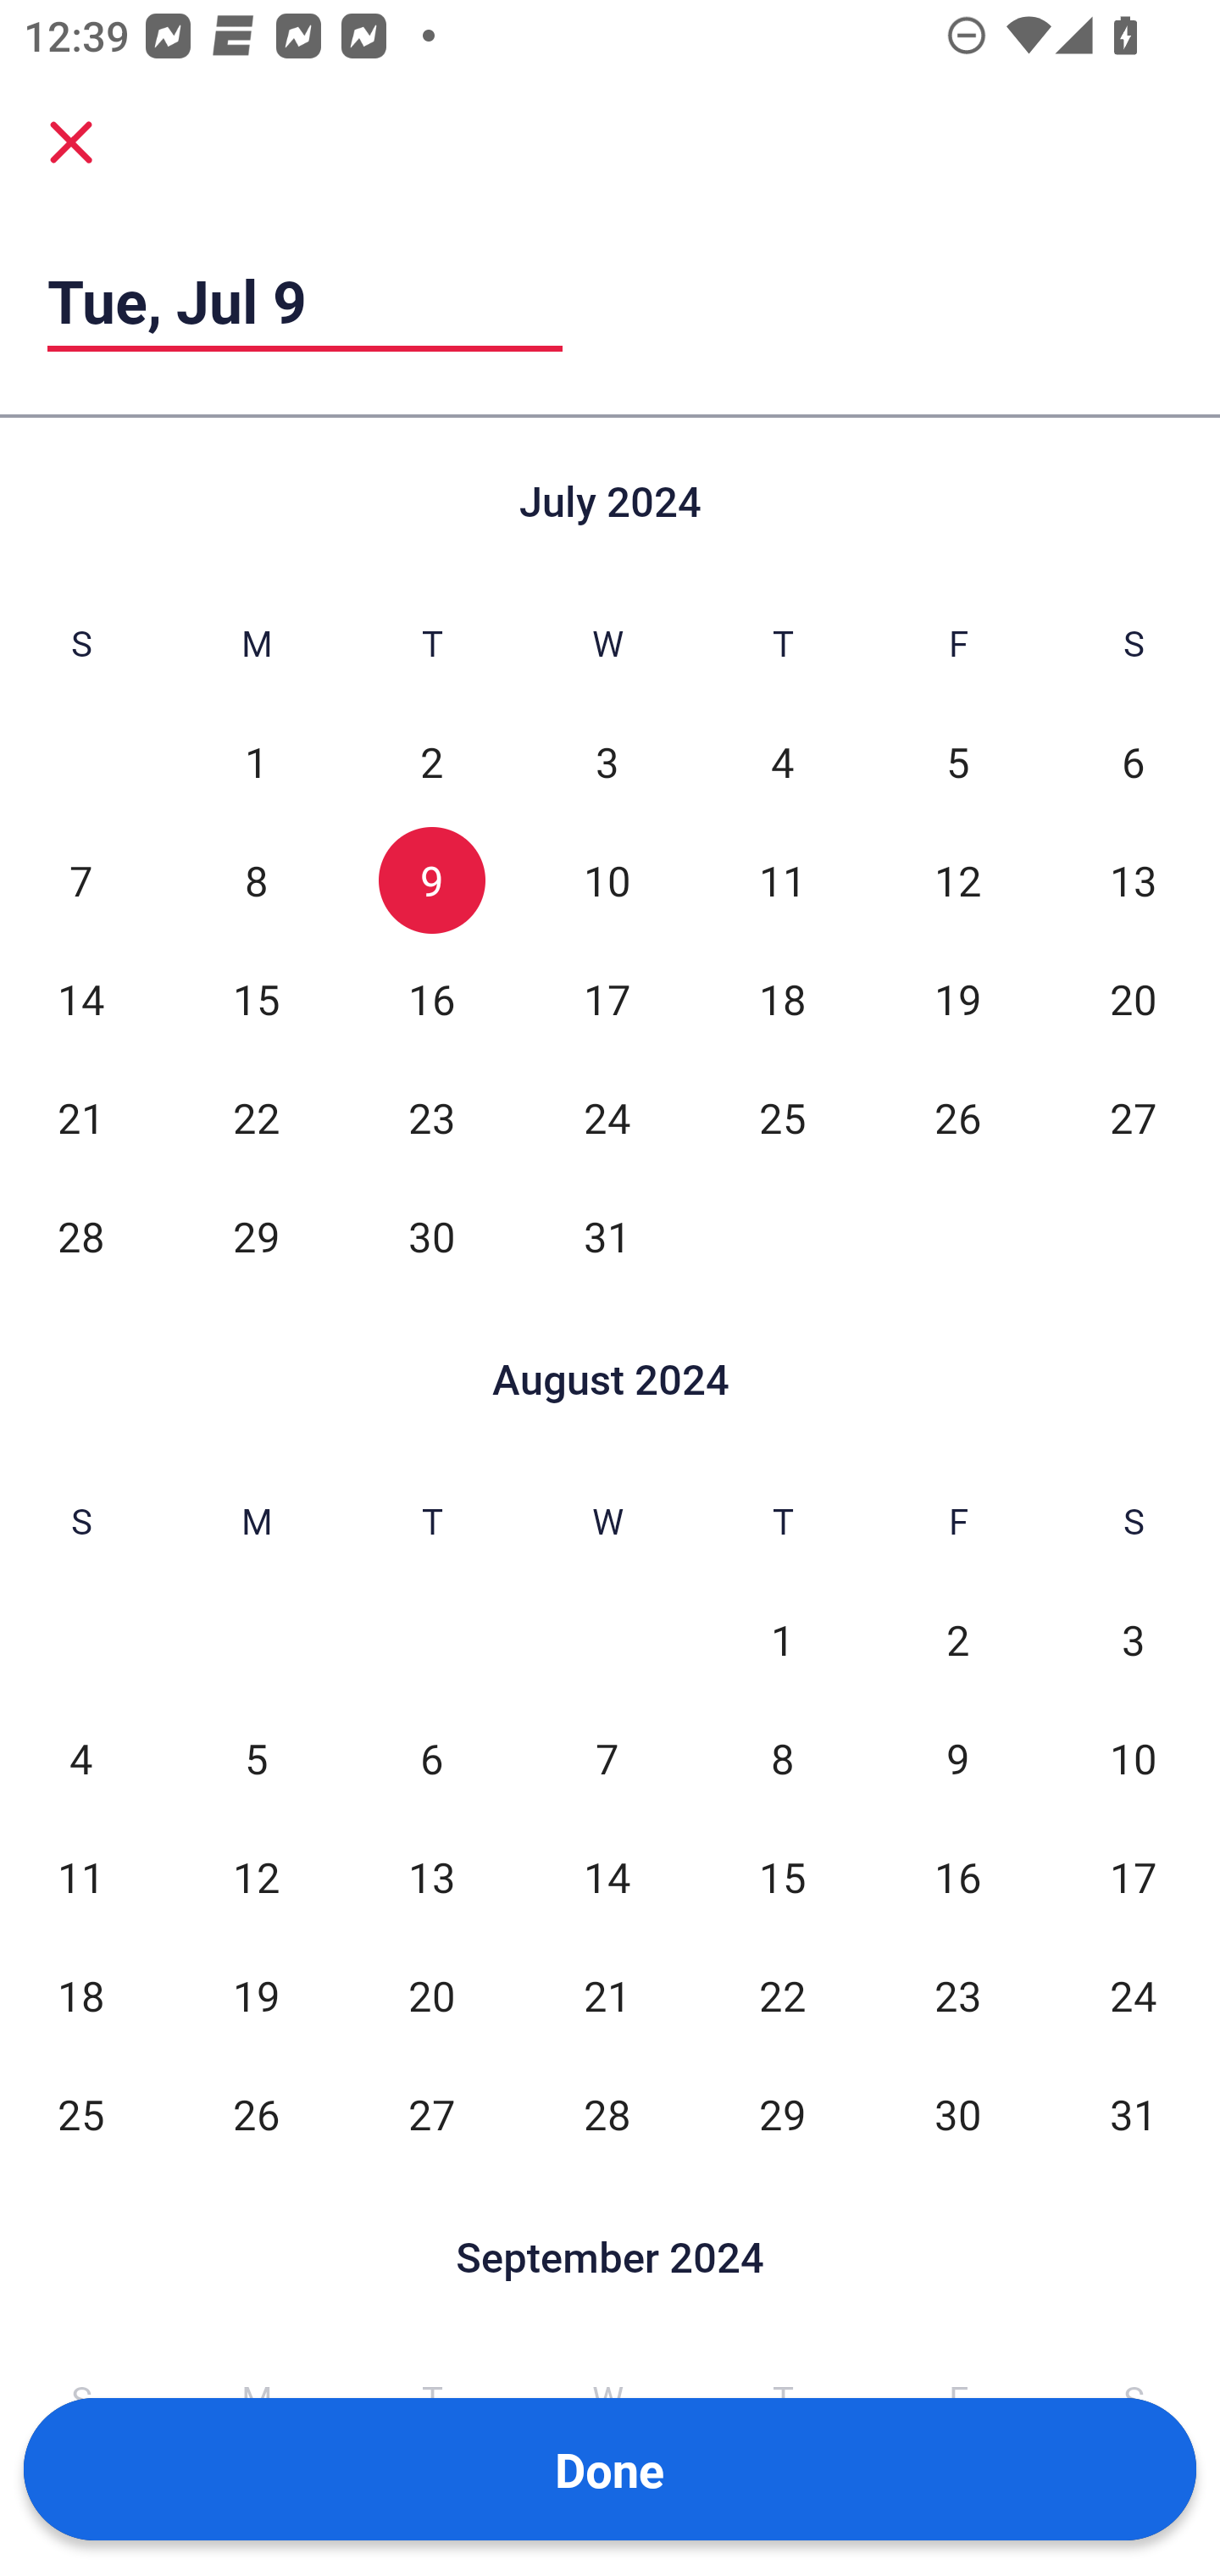 This screenshot has height=2576, width=1220. What do you see at coordinates (256, 762) in the screenshot?
I see `1 Mon, Jul 1, Not Selected` at bounding box center [256, 762].